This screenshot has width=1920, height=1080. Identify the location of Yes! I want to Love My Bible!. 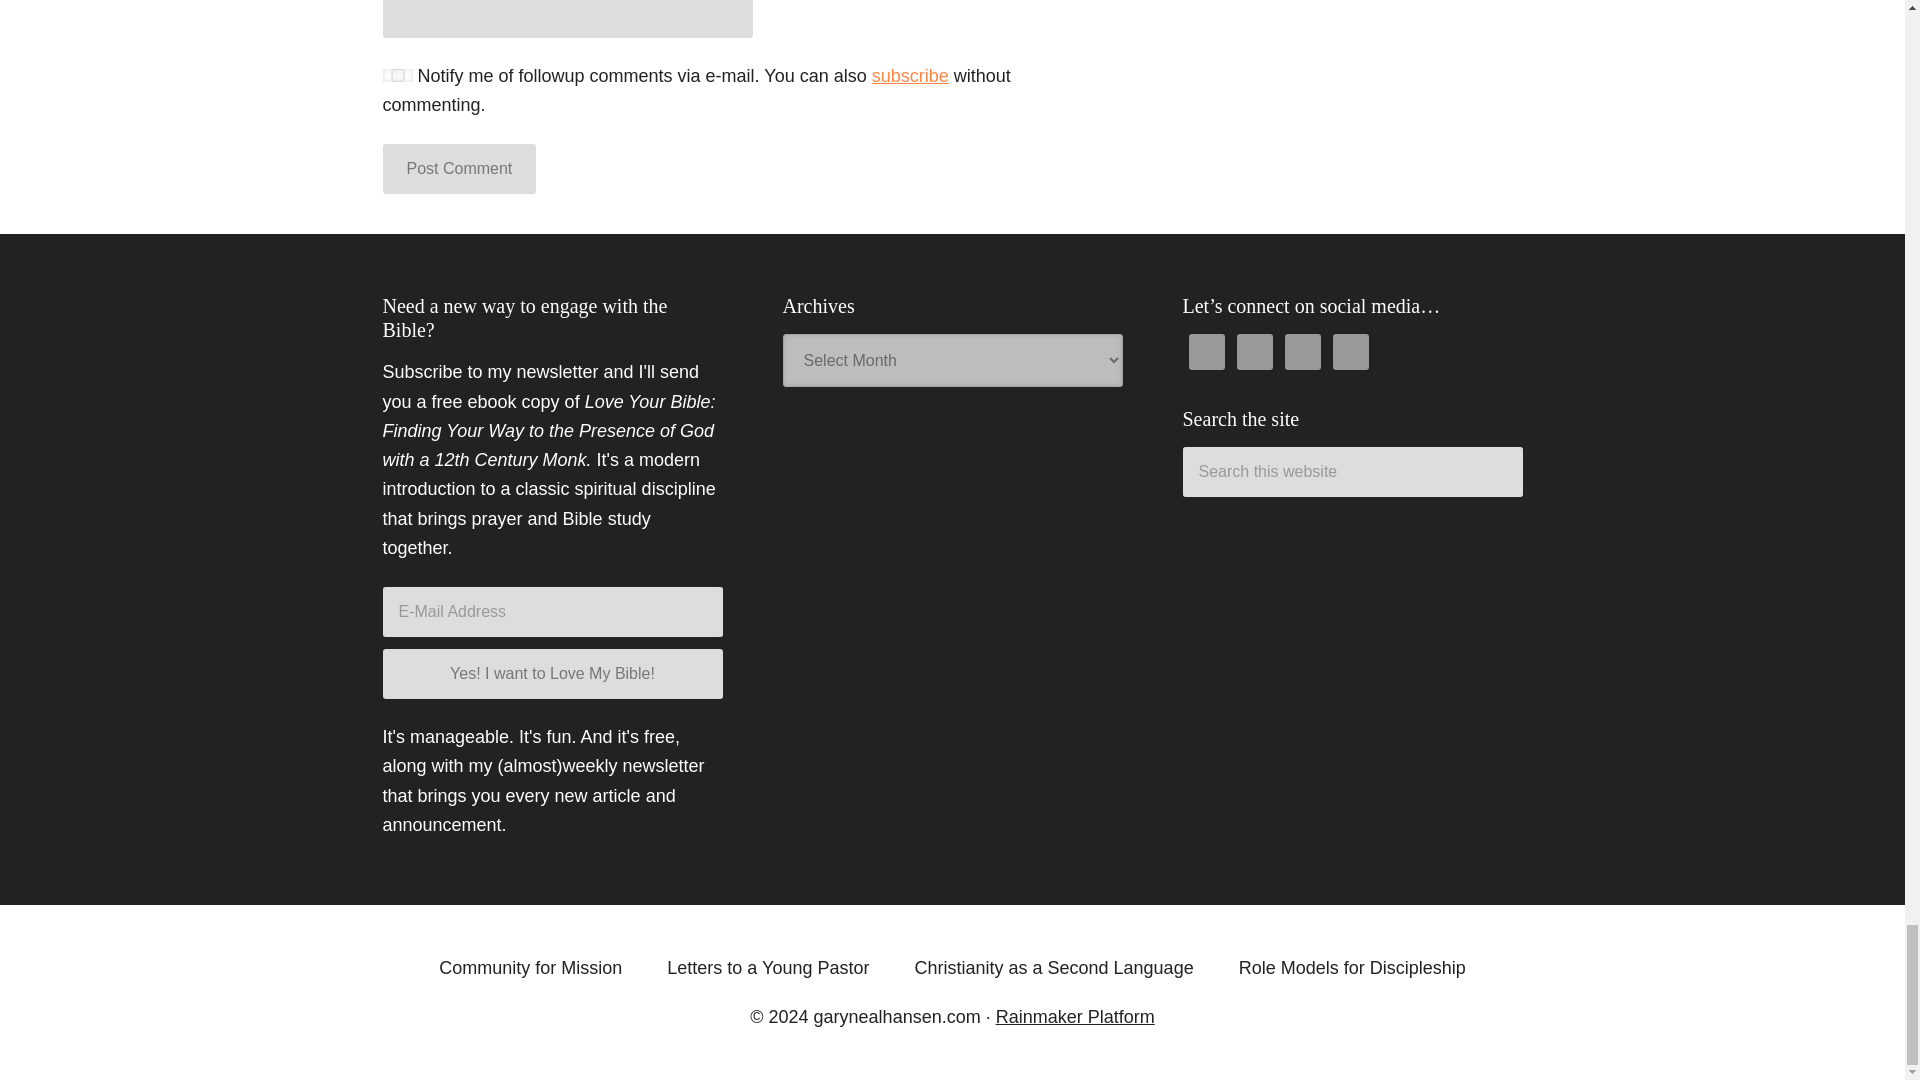
(552, 674).